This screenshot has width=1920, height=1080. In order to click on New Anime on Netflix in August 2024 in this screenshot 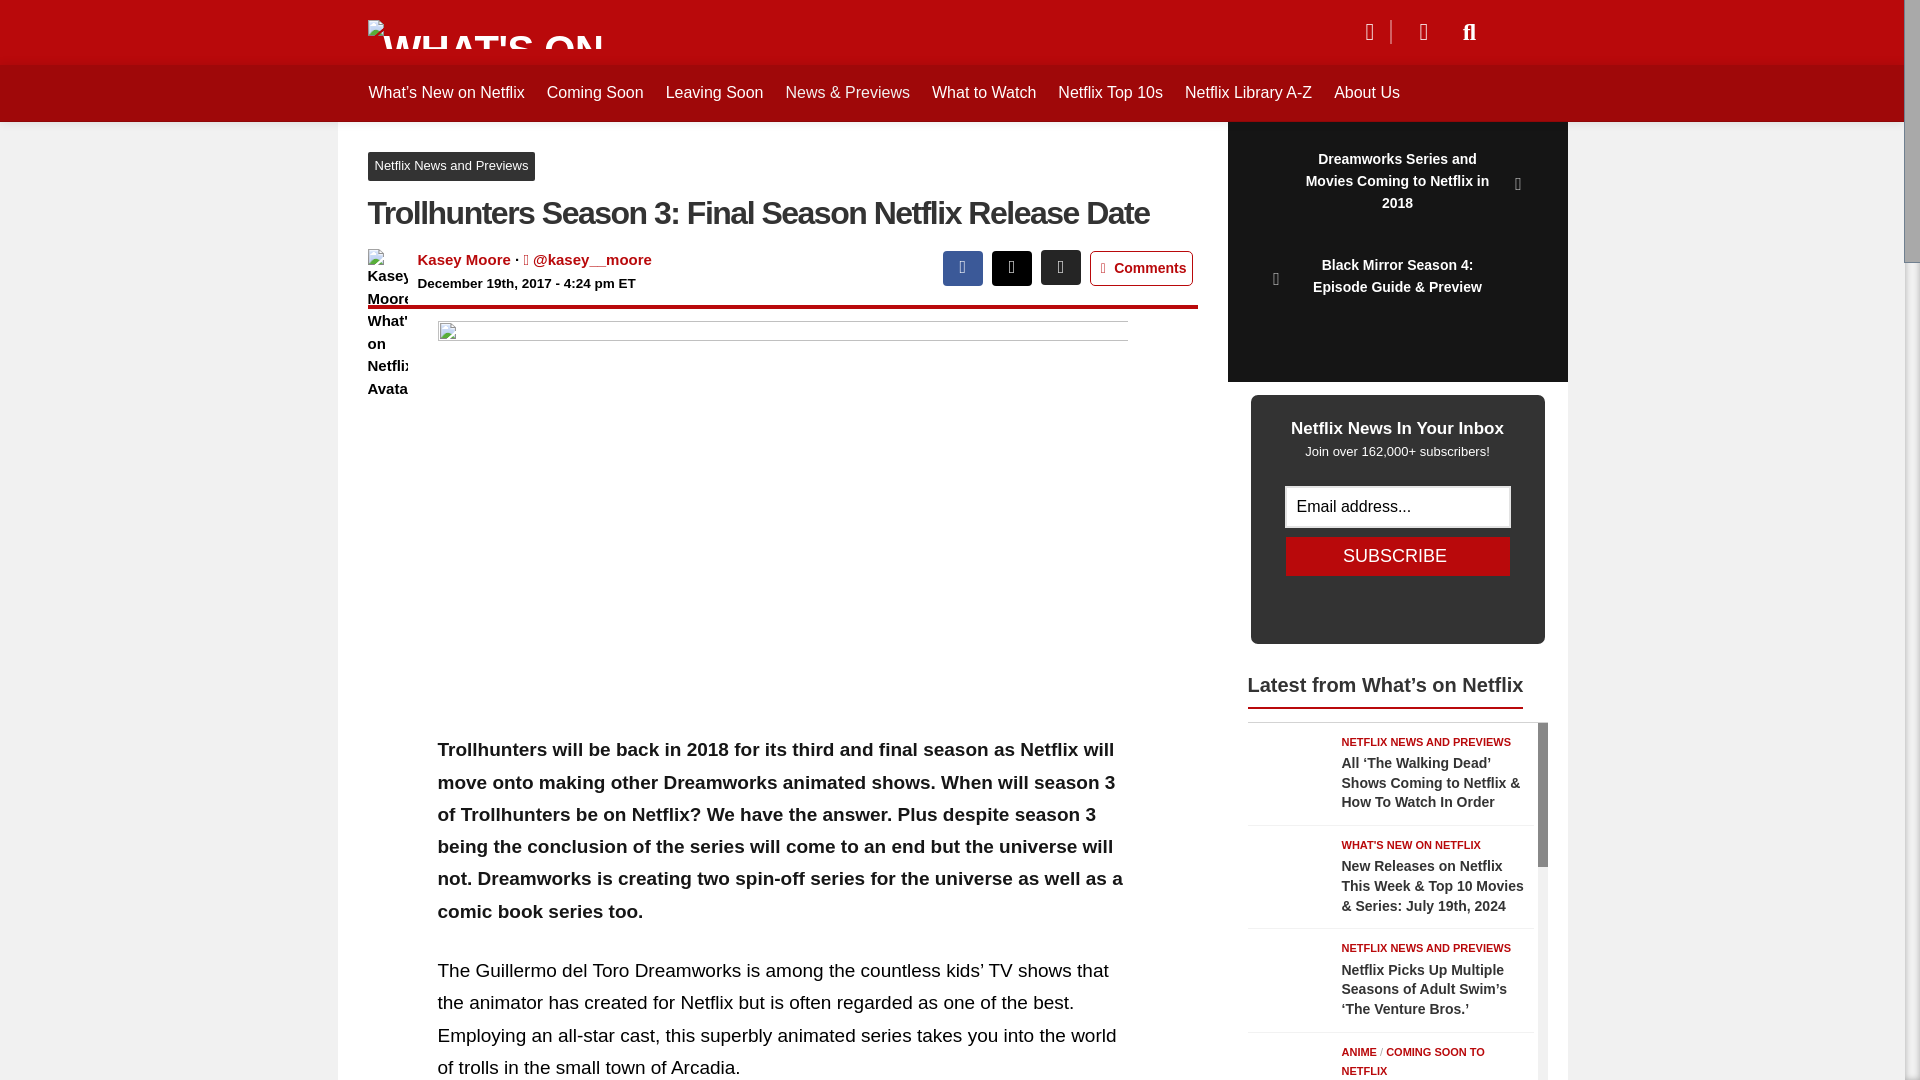, I will do `click(1288, 1062)`.